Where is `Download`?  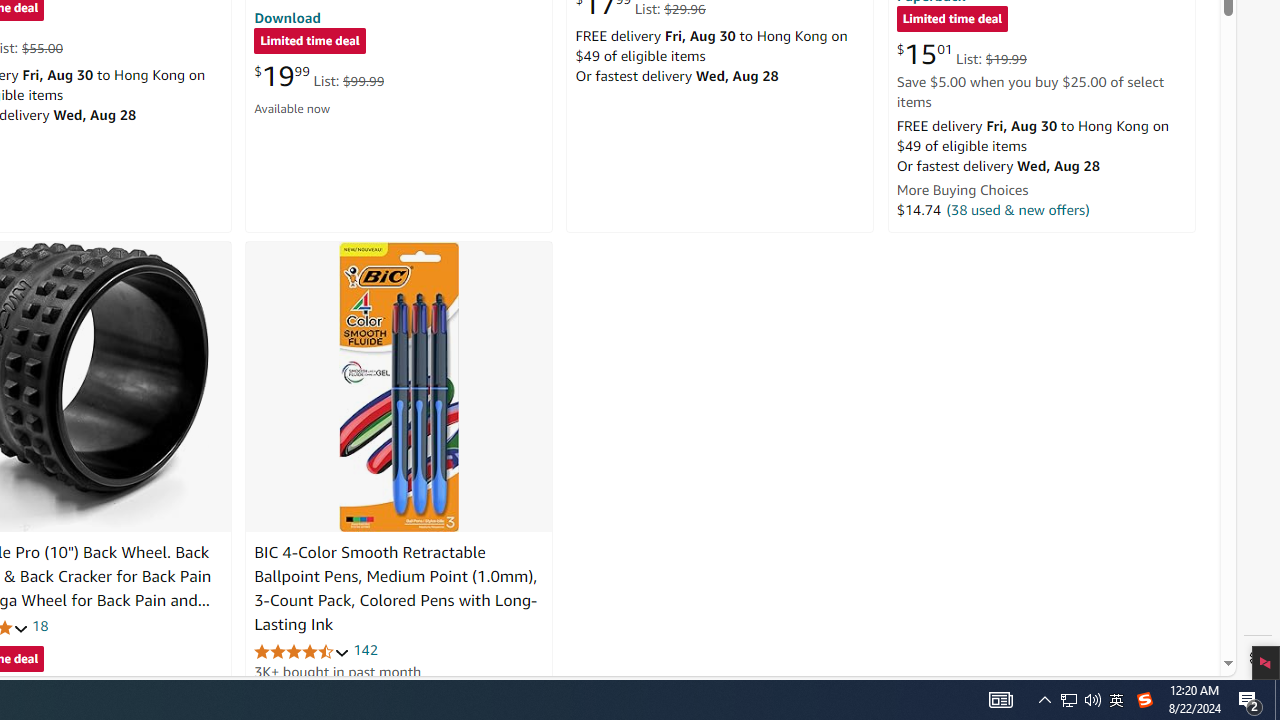
Download is located at coordinates (287, 17).